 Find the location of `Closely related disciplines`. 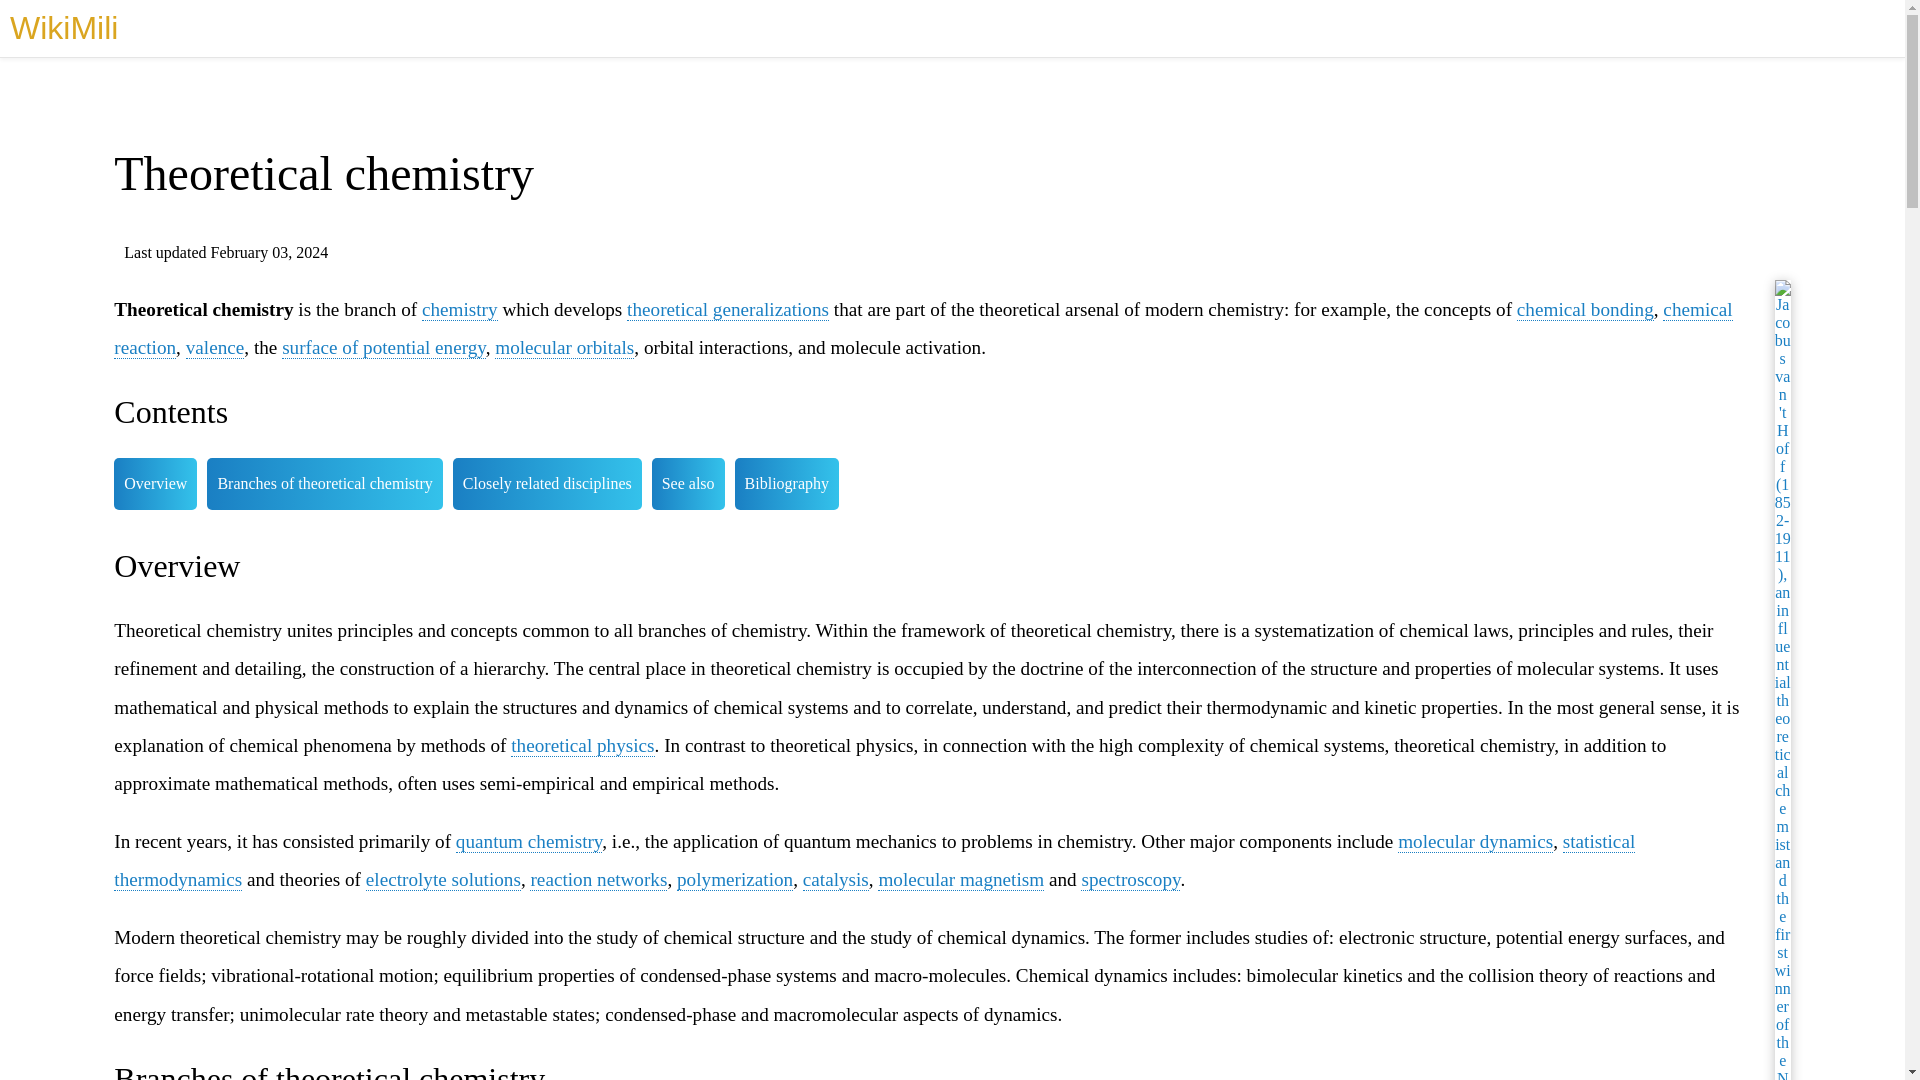

Closely related disciplines is located at coordinates (547, 483).